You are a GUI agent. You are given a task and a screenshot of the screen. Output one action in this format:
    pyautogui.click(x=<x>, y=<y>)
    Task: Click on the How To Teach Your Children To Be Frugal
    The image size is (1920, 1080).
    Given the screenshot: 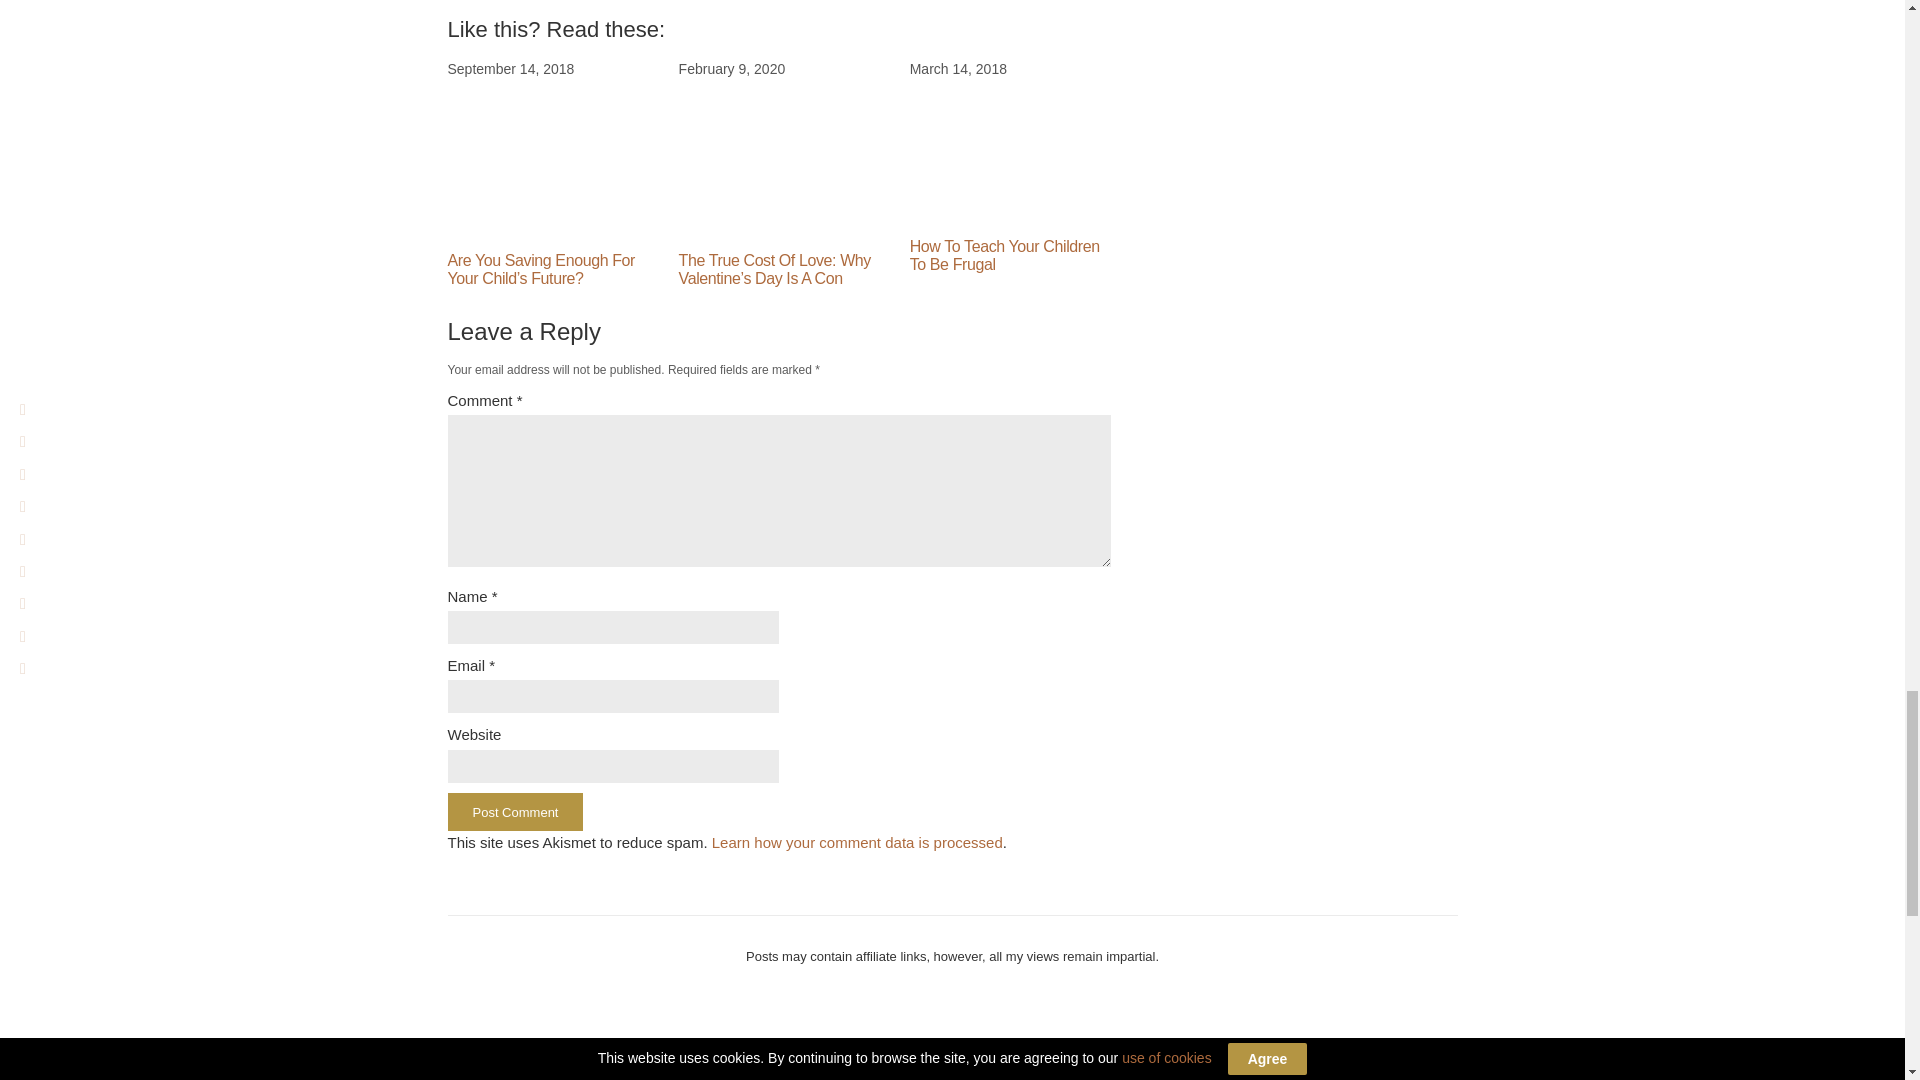 What is the action you would take?
    pyautogui.click(x=1005, y=255)
    